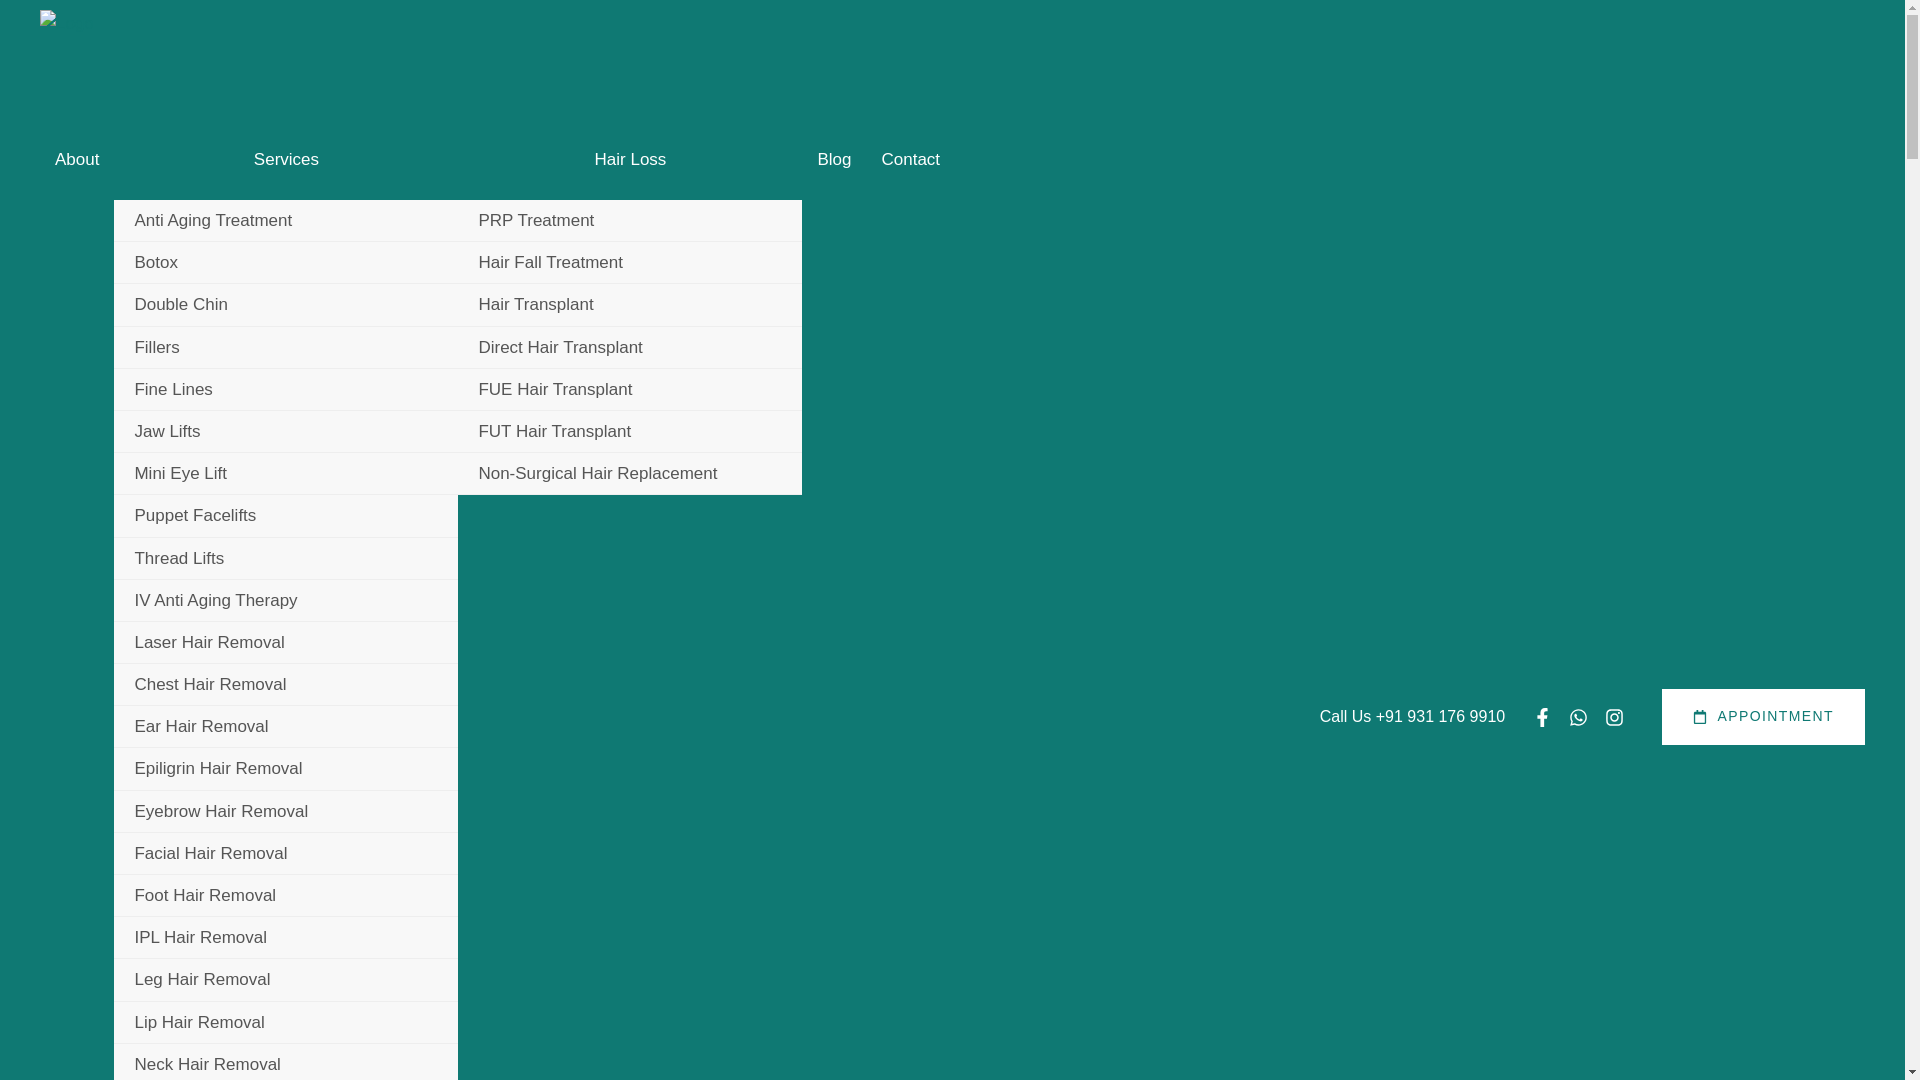 Image resolution: width=1920 pixels, height=1080 pixels. I want to click on Mini Eye Lift, so click(286, 473).